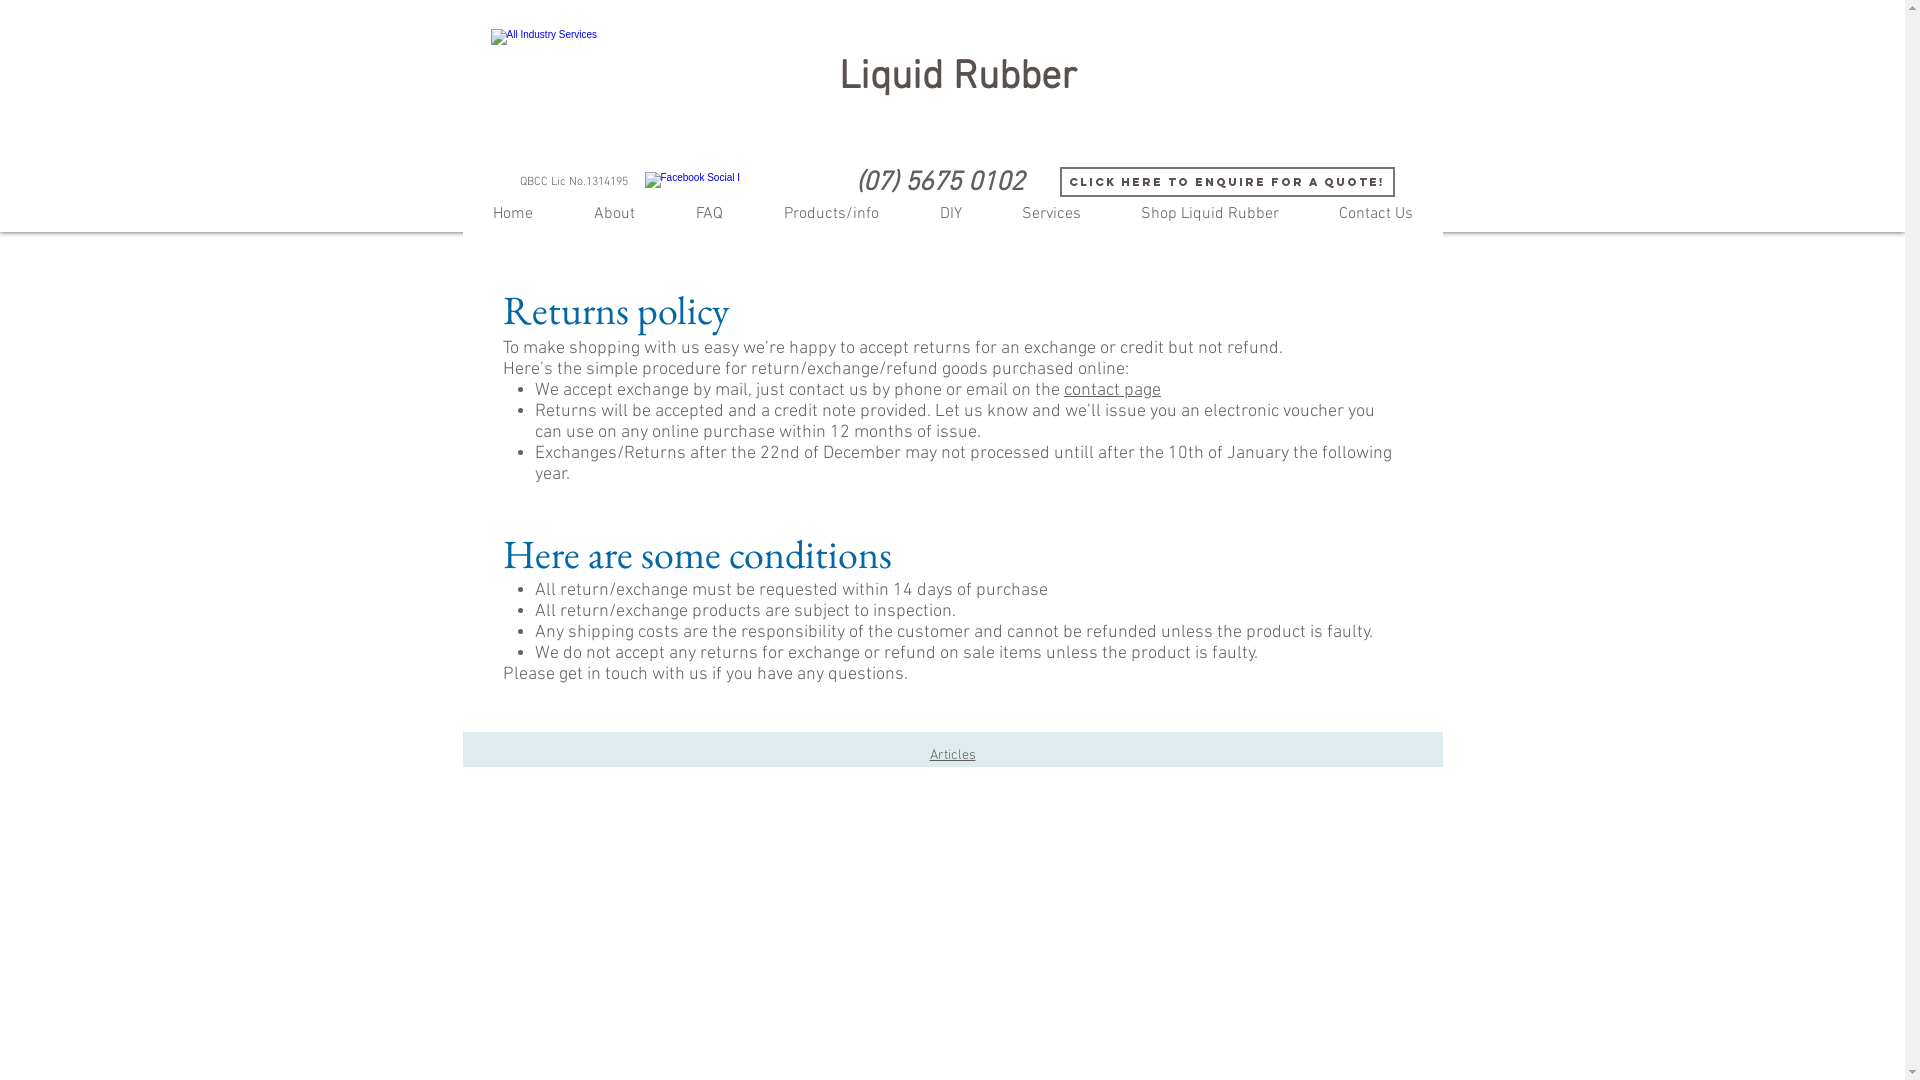  I want to click on contact page, so click(1112, 390).